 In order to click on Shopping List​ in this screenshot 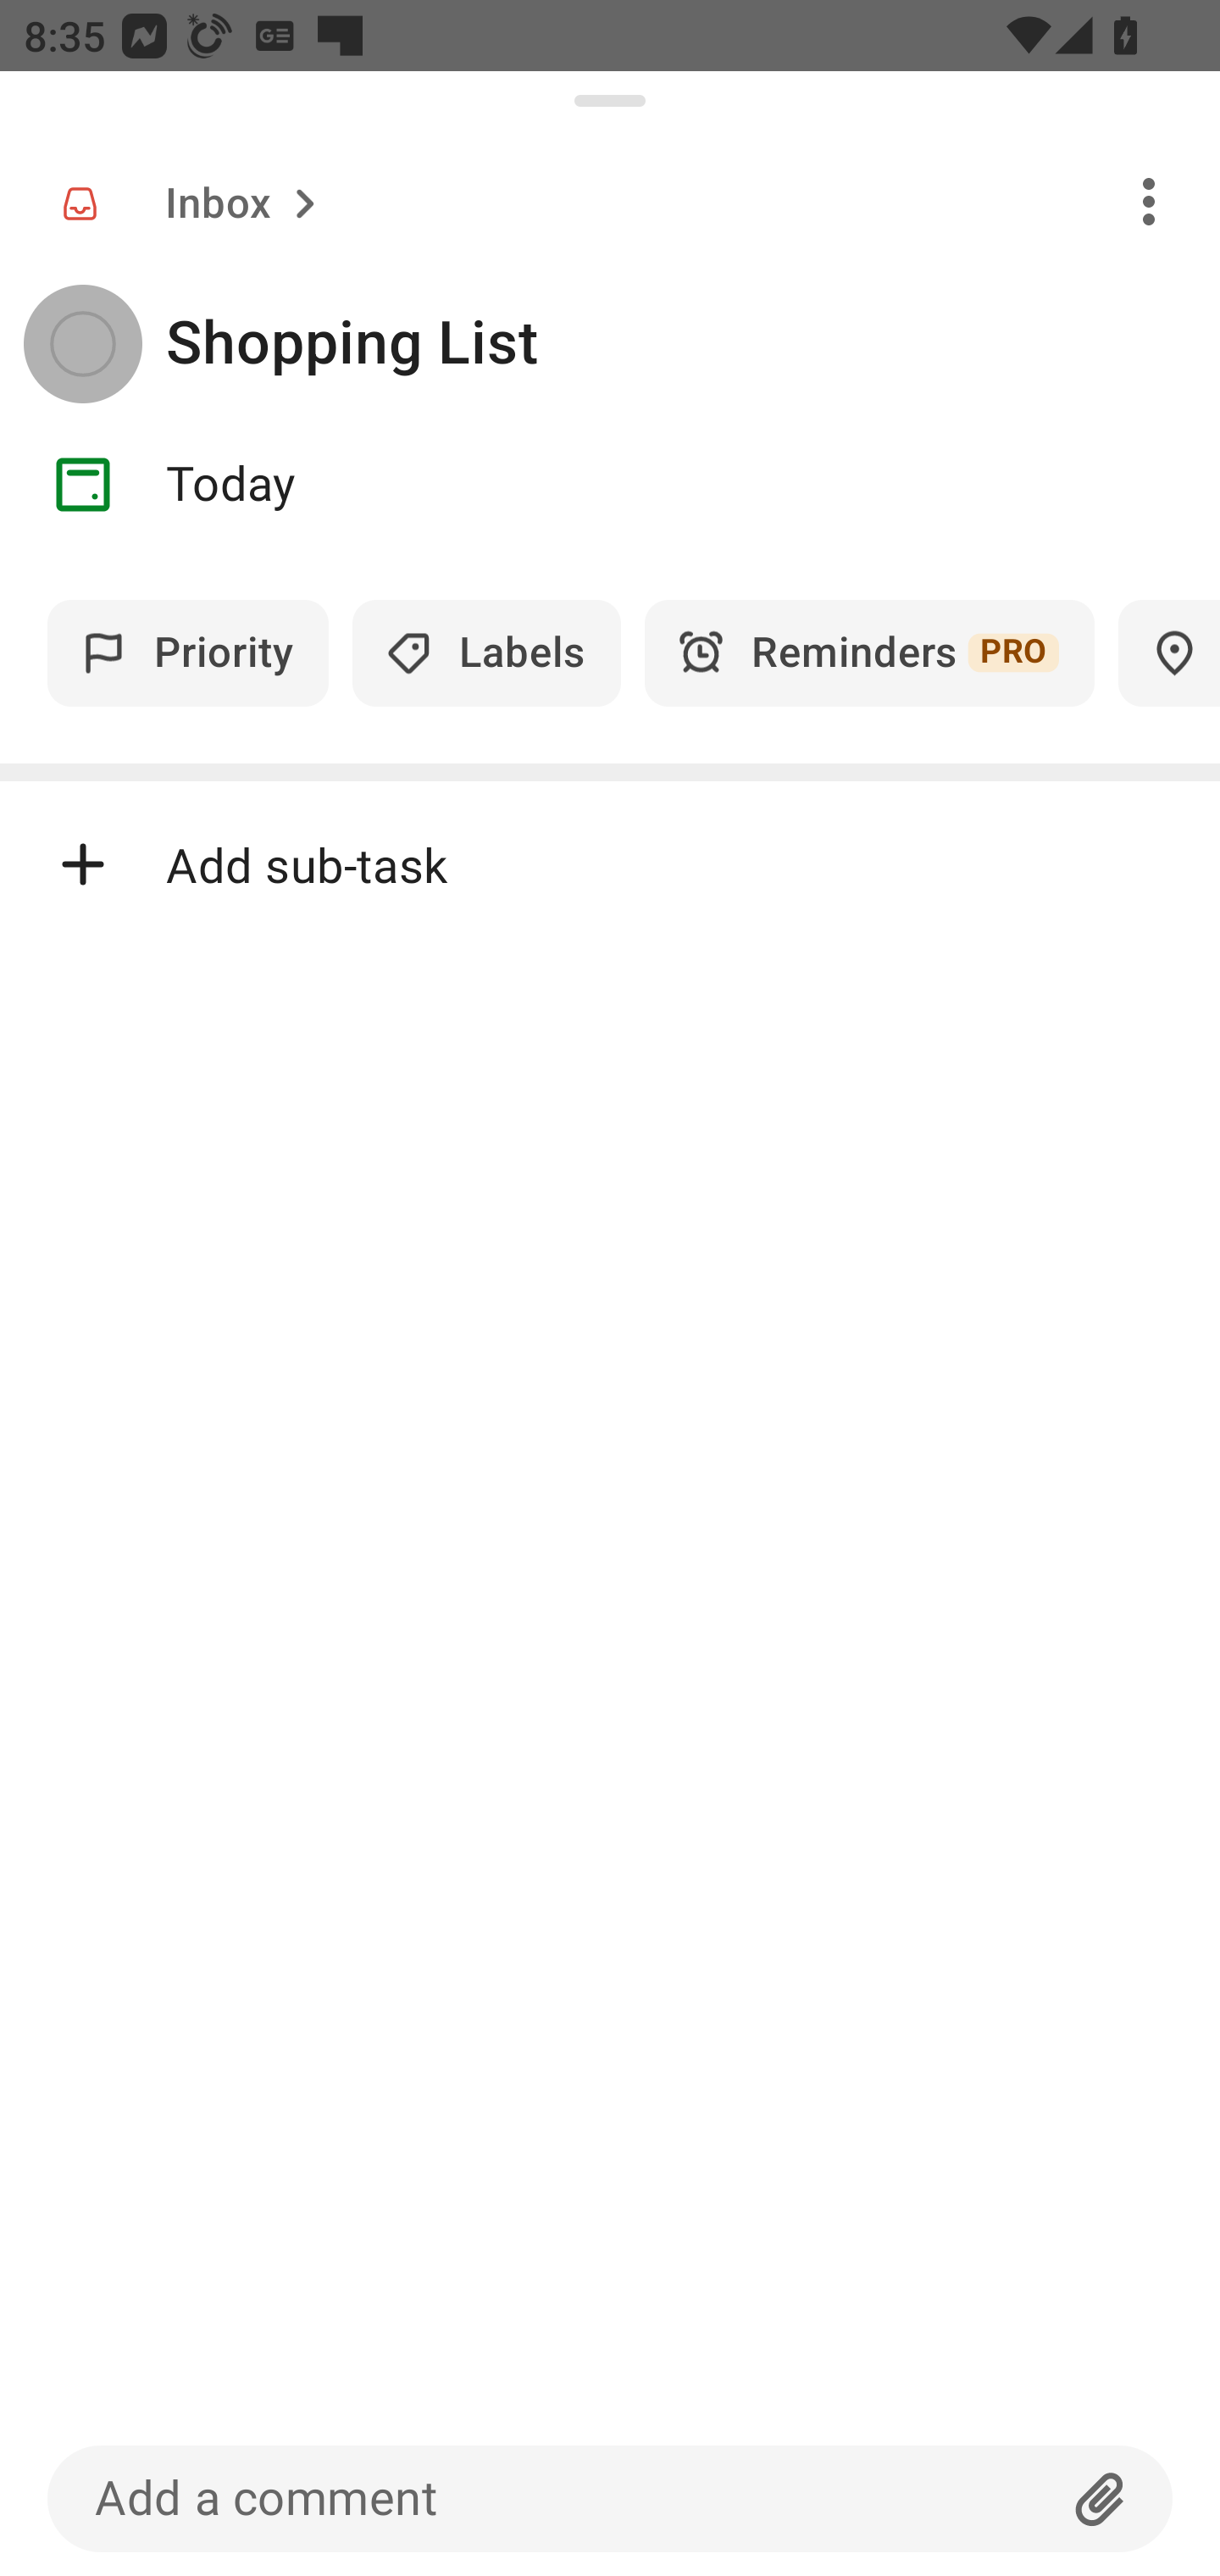, I will do `click(693, 344)`.